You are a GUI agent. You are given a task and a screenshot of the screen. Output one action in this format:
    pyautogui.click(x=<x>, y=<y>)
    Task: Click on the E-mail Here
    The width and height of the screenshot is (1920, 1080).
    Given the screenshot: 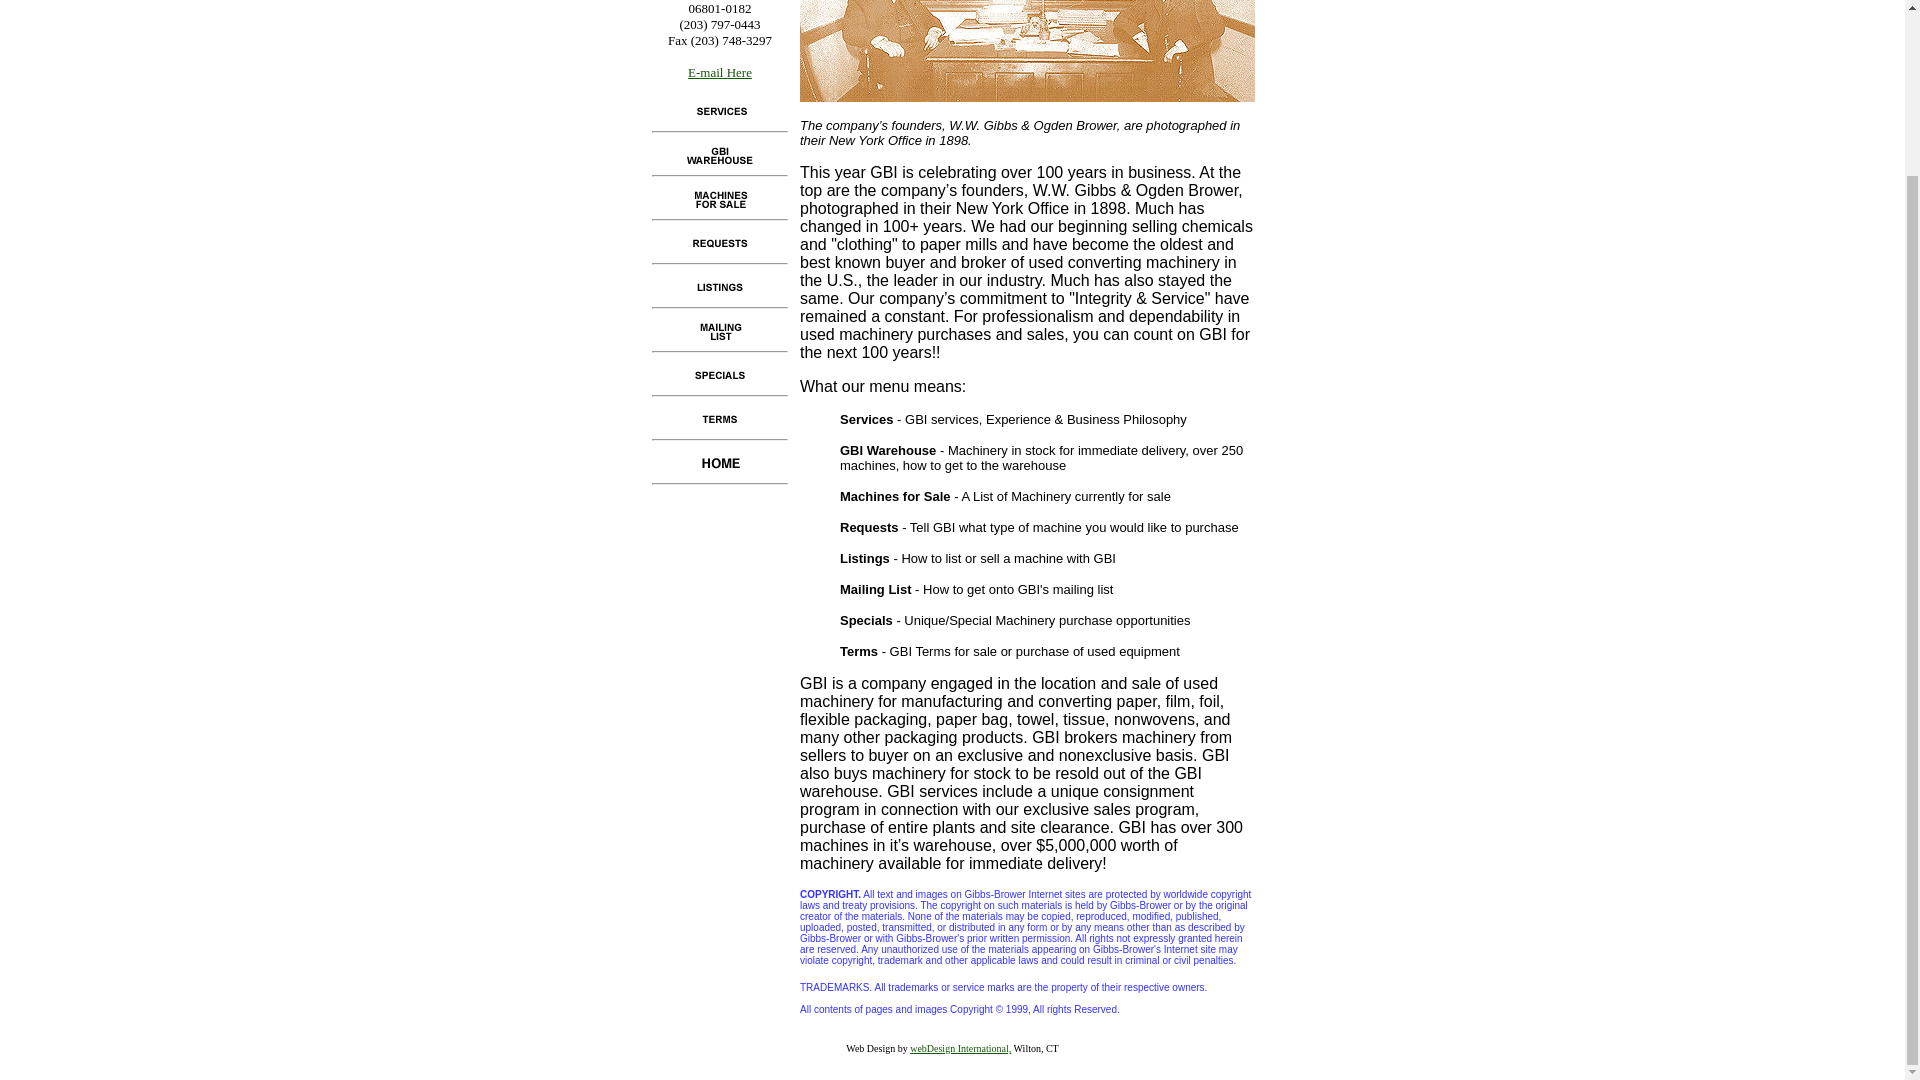 What is the action you would take?
    pyautogui.click(x=720, y=79)
    